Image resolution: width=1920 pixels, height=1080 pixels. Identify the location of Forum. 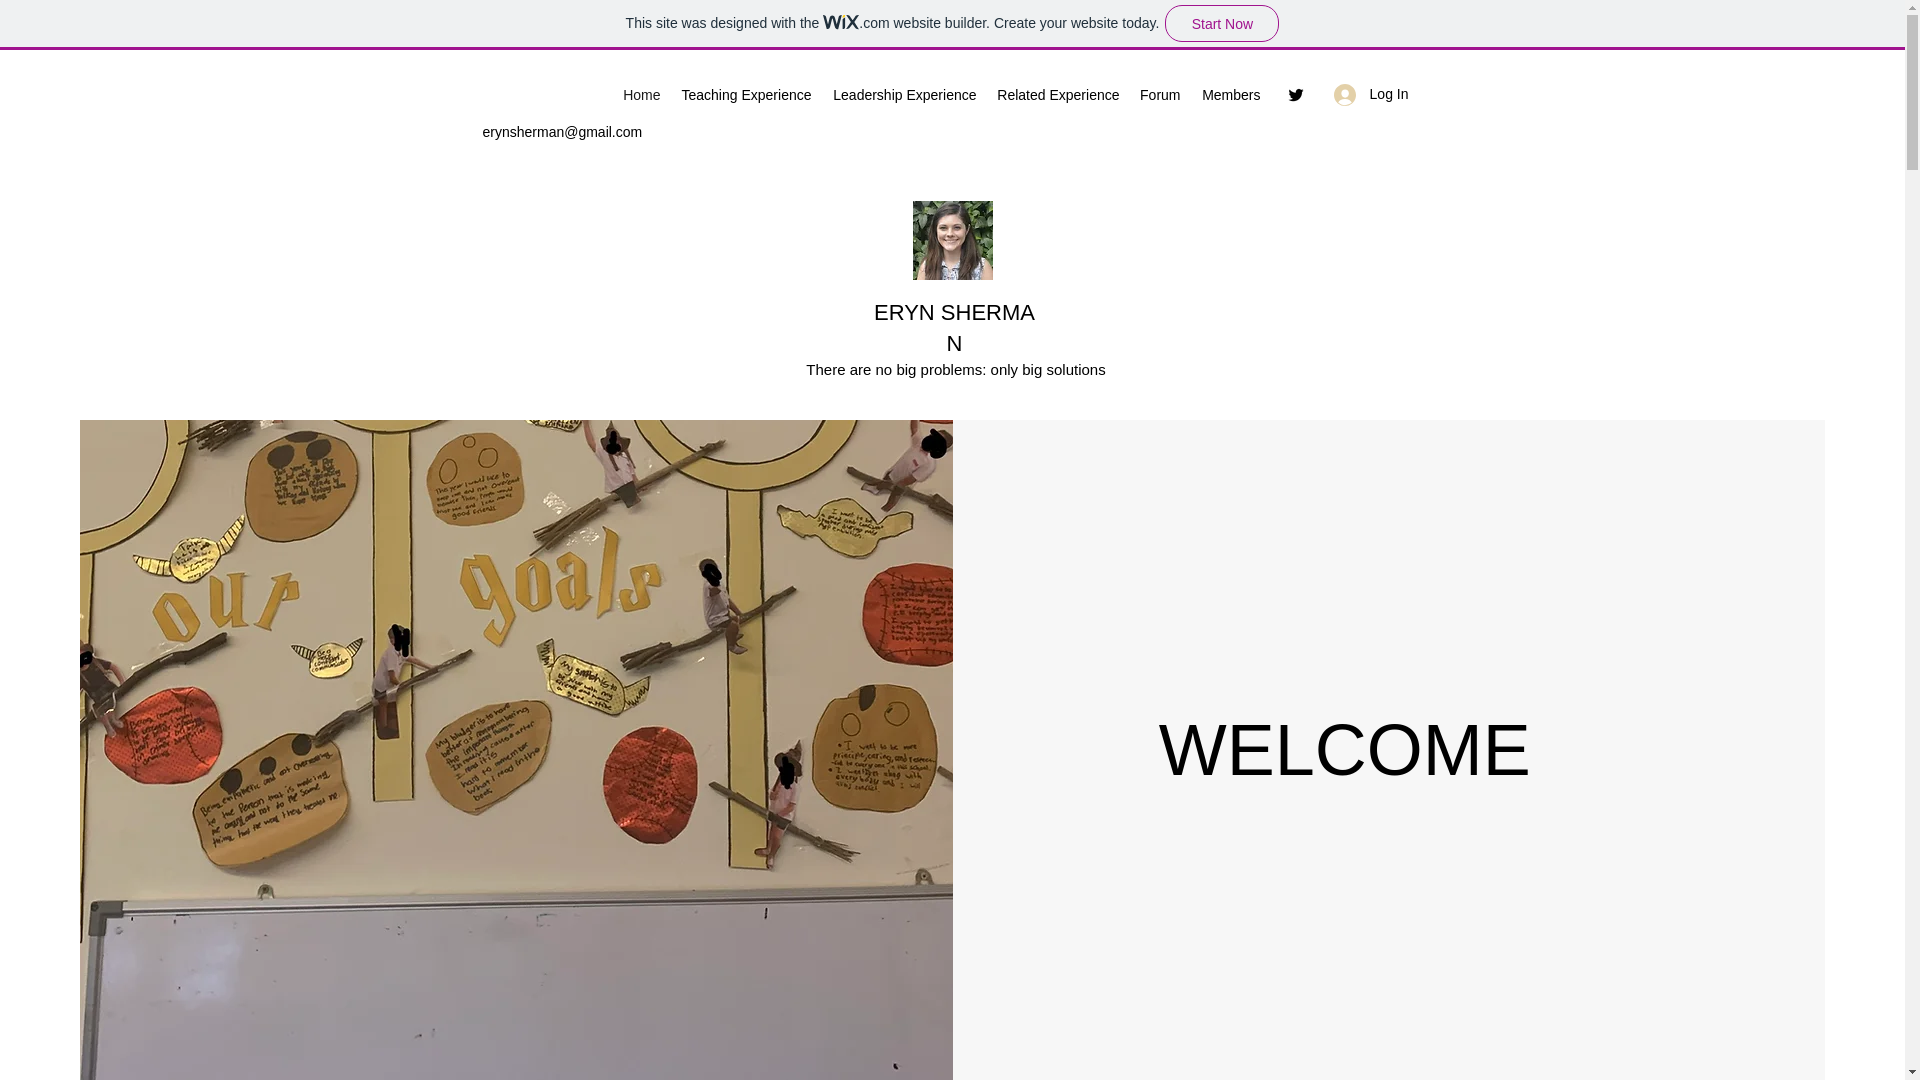
(1160, 94).